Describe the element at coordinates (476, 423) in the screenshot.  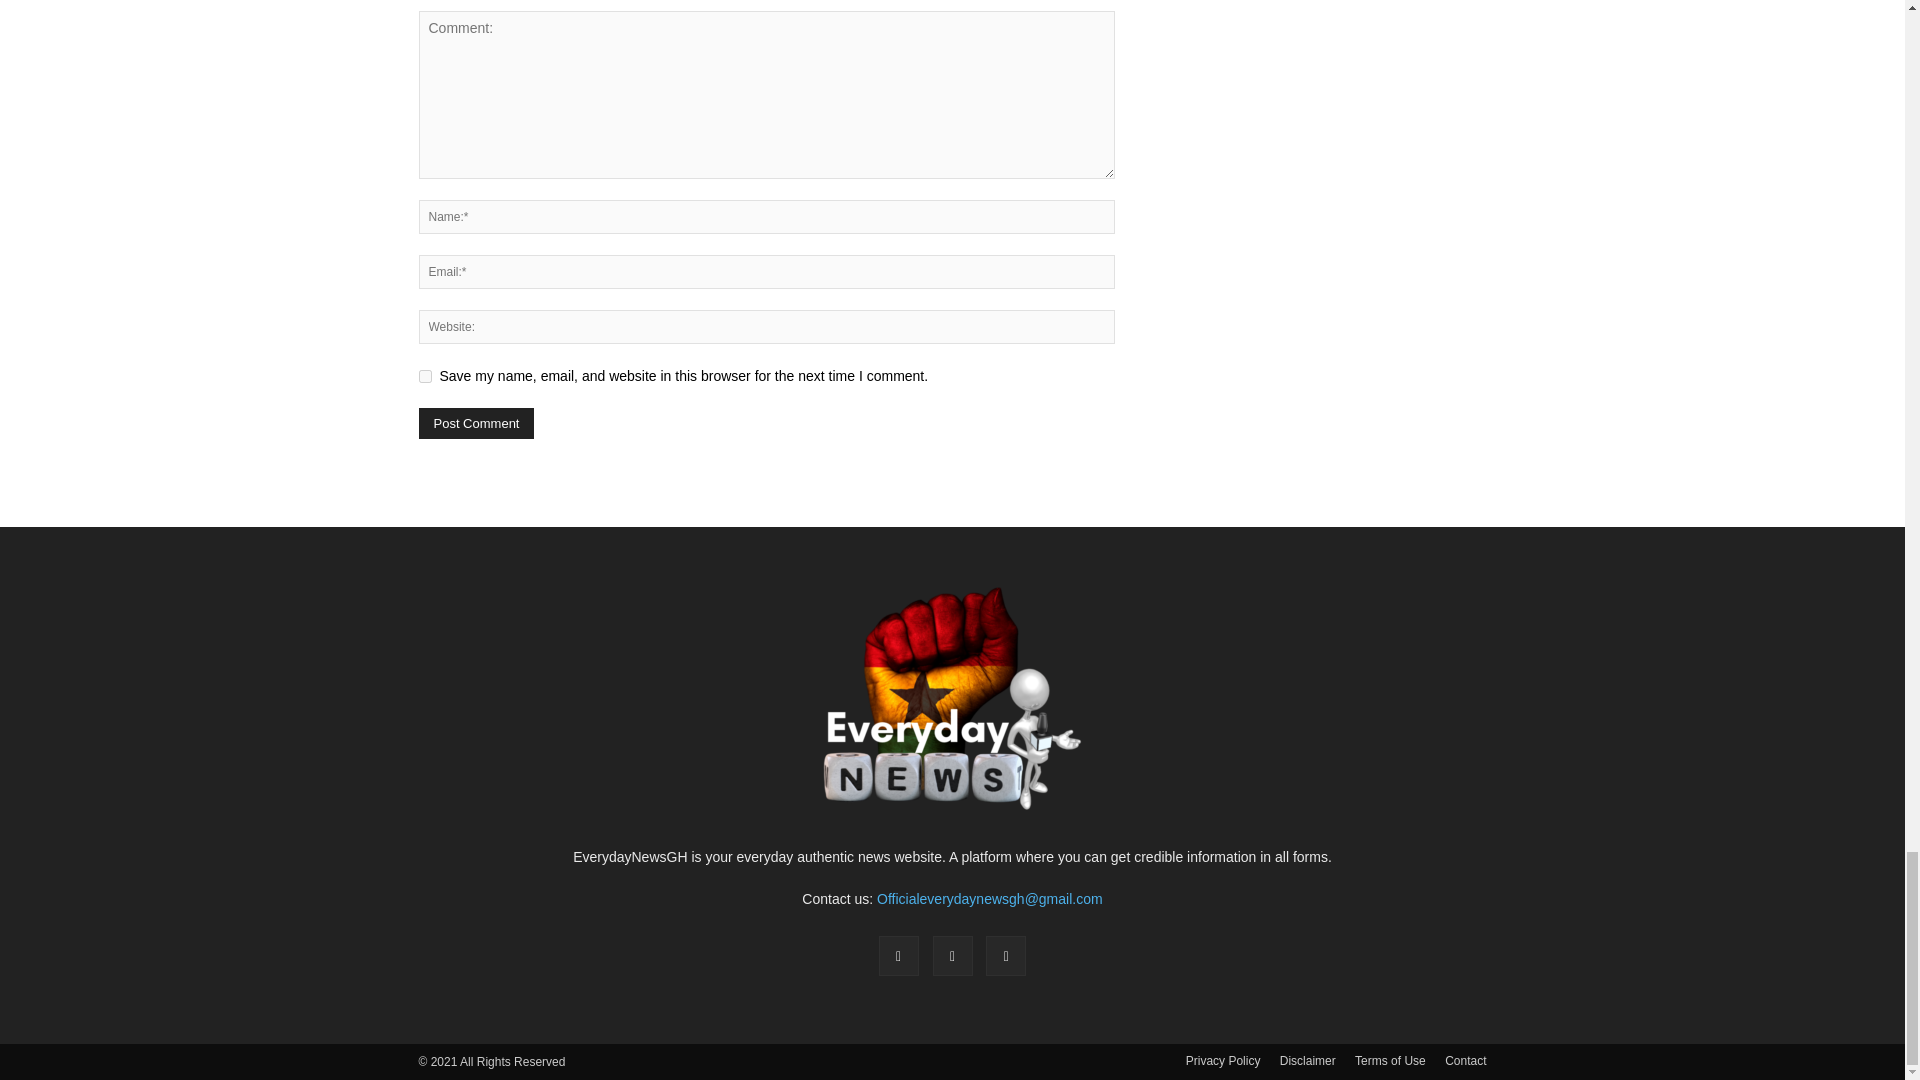
I see `Post Comment` at that location.